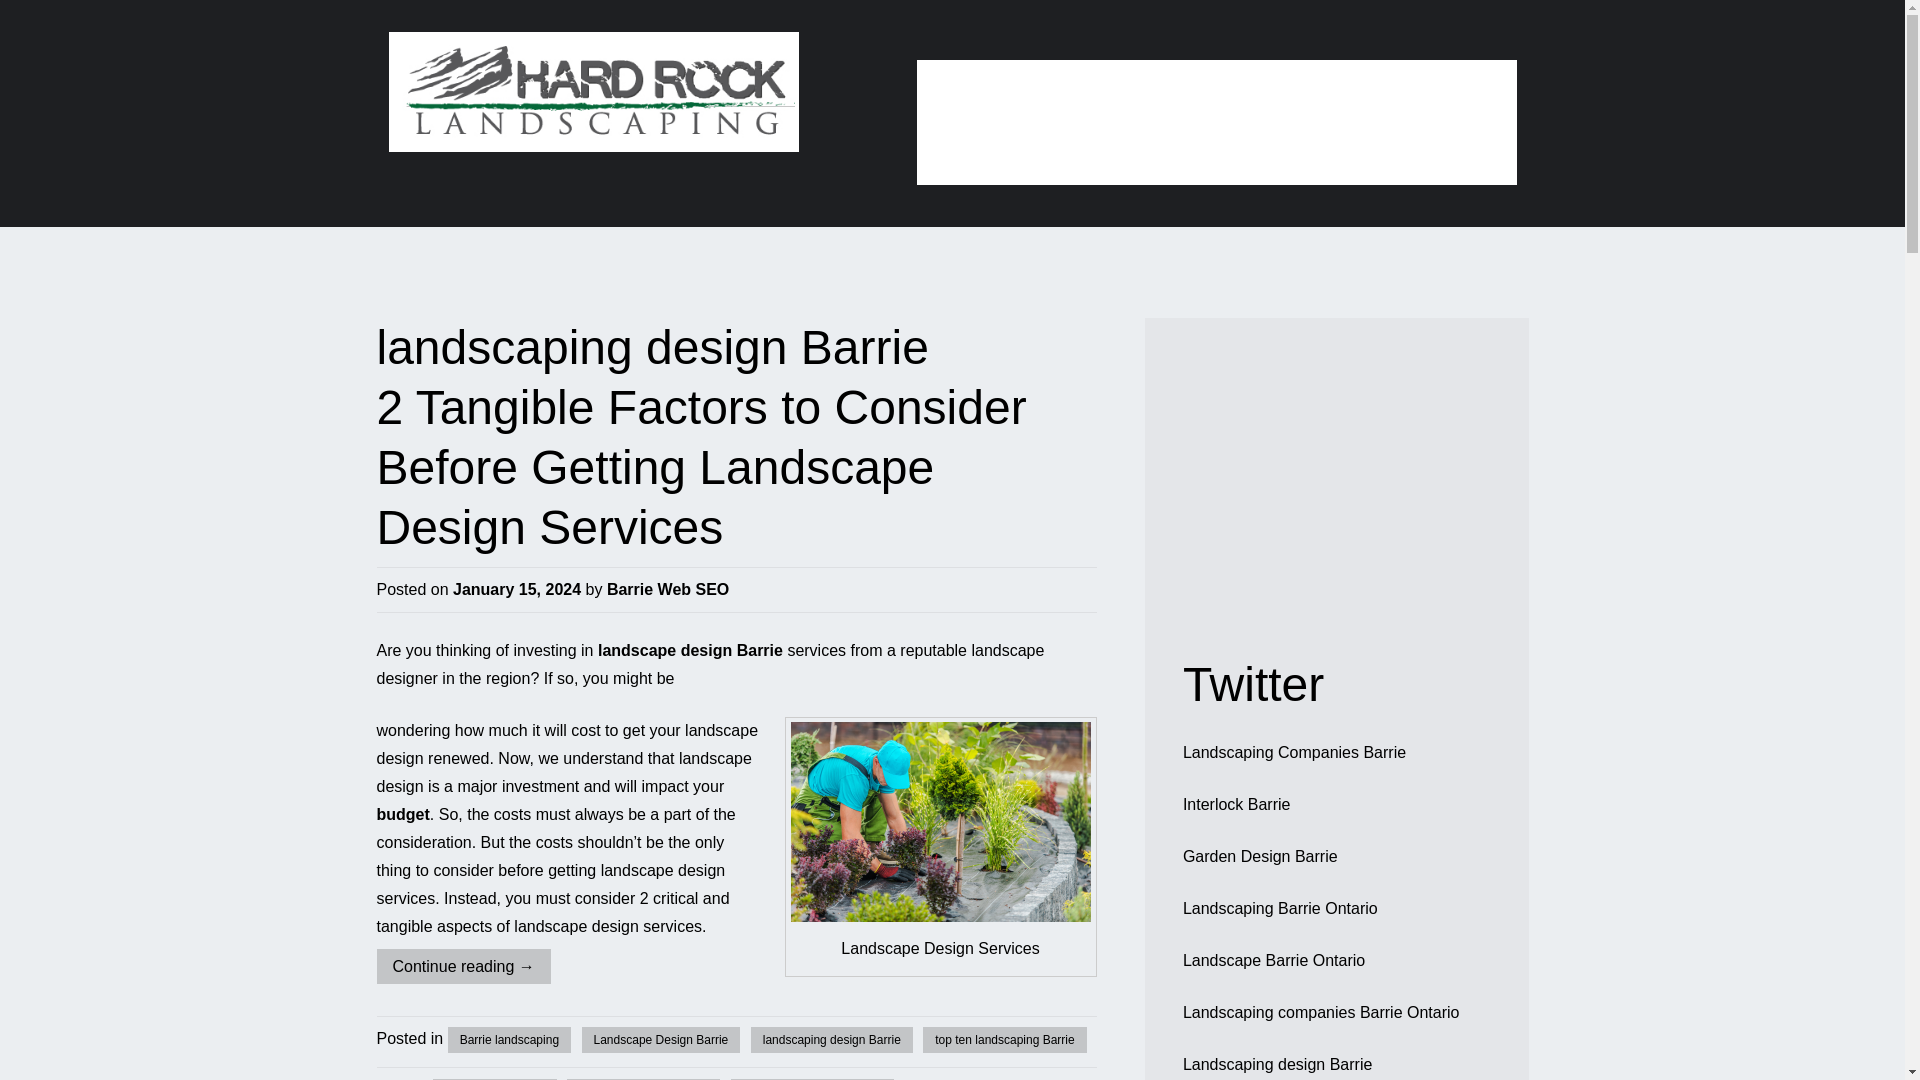 Image resolution: width=1920 pixels, height=1080 pixels. I want to click on top ten landscaping Barrie, so click(1004, 1040).